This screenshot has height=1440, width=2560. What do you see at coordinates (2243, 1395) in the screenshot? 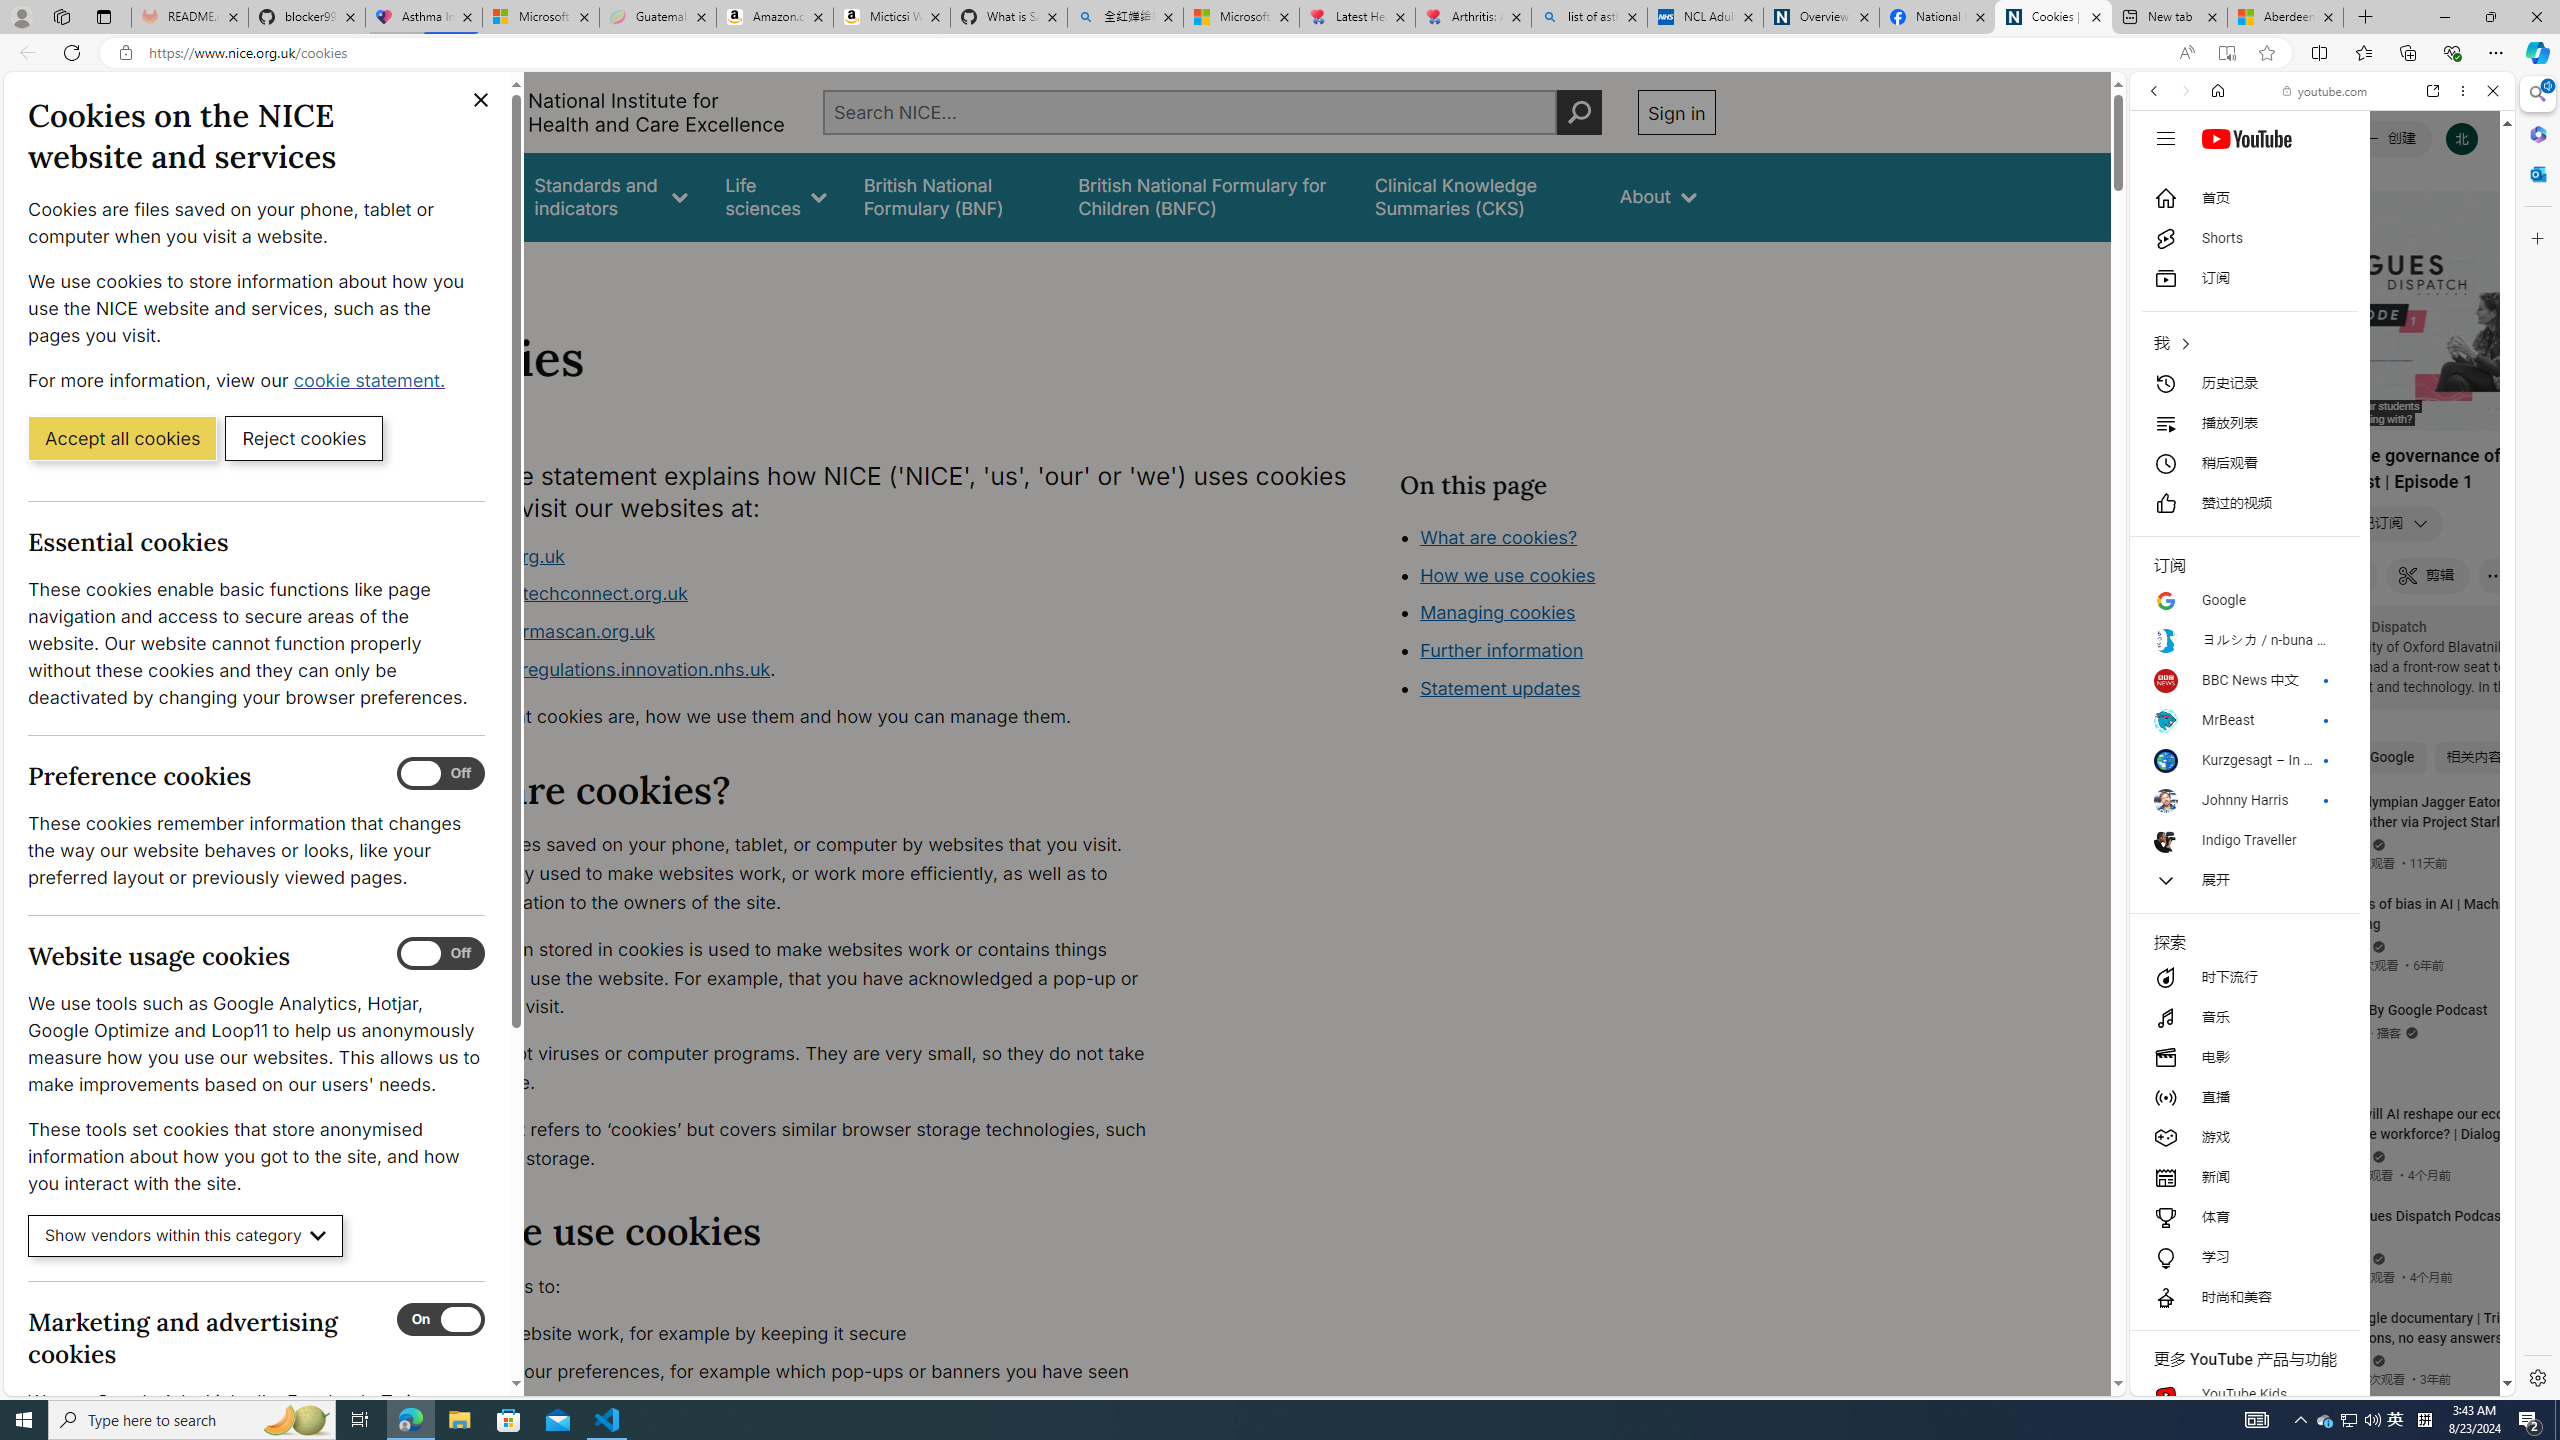
I see `YouTube Kids` at bounding box center [2243, 1395].